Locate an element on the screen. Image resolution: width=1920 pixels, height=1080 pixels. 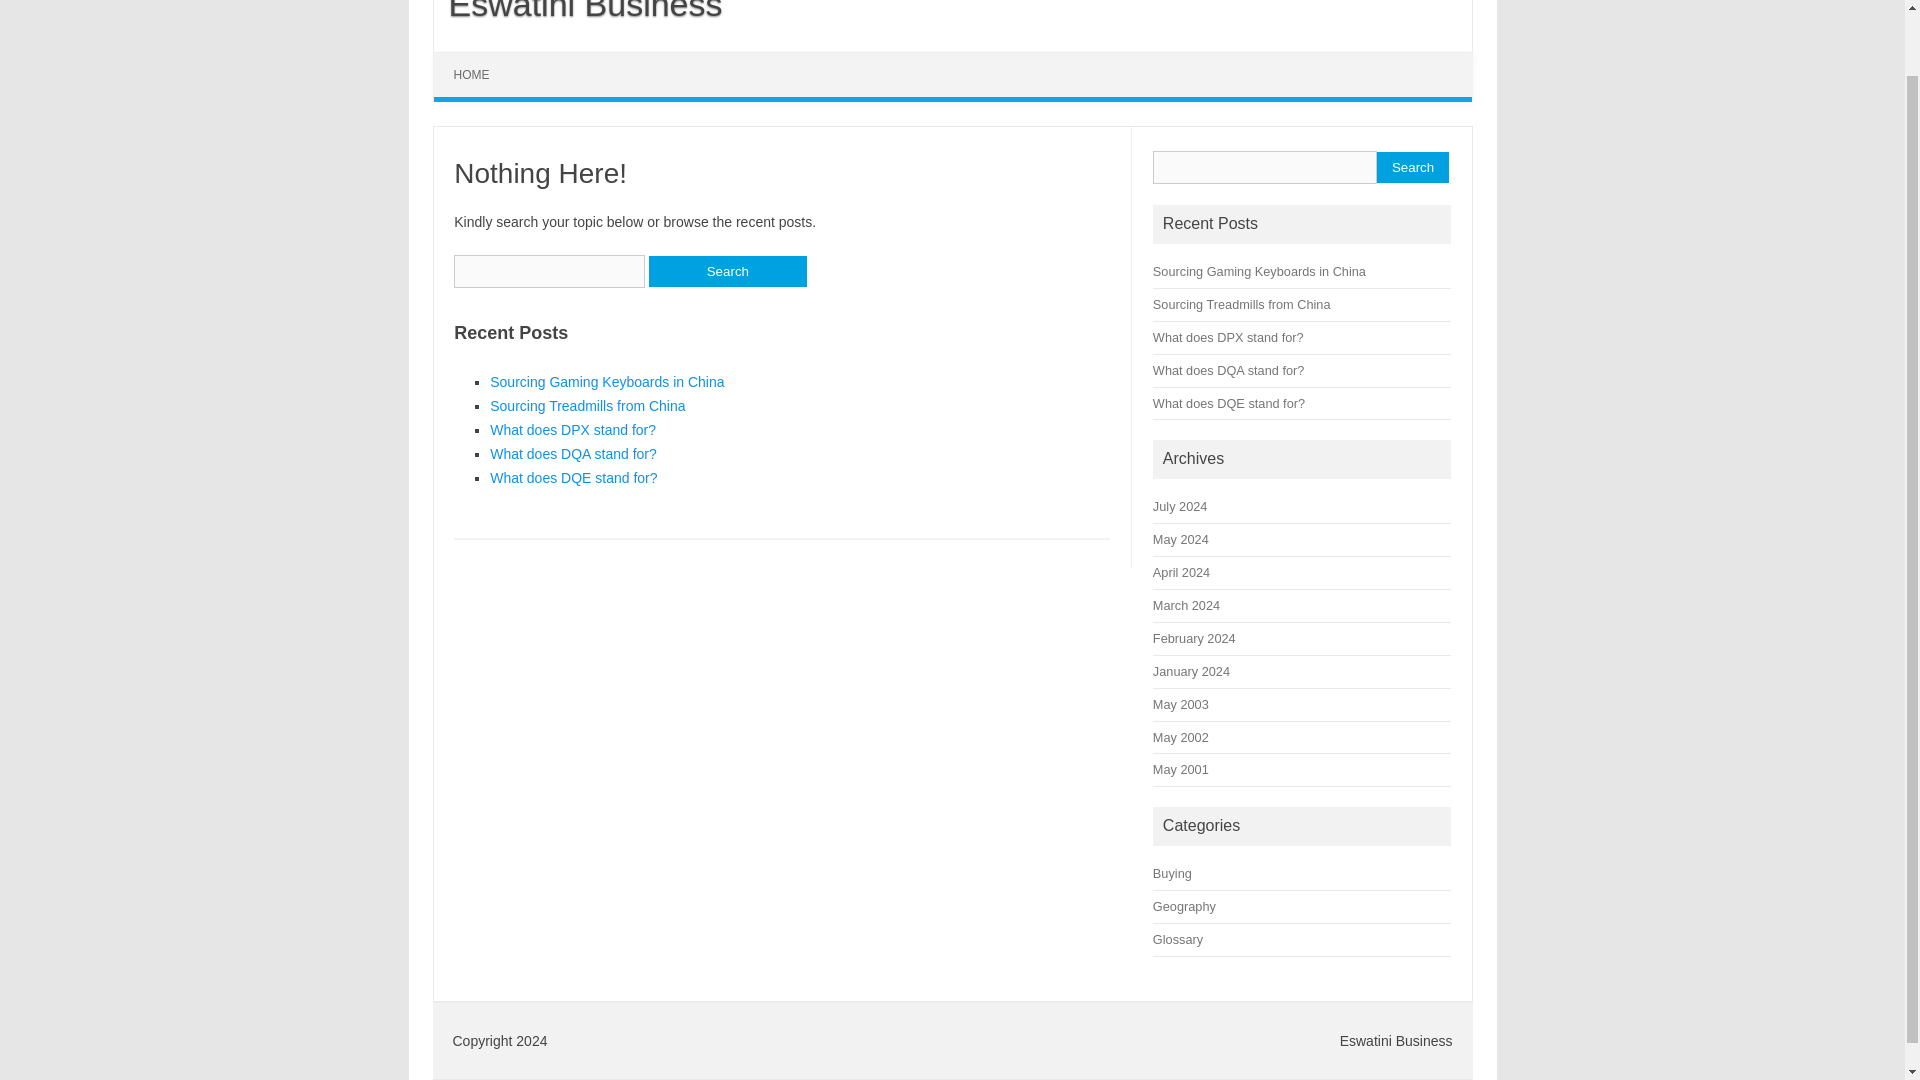
Sourcing Treadmills from China is located at coordinates (1242, 304).